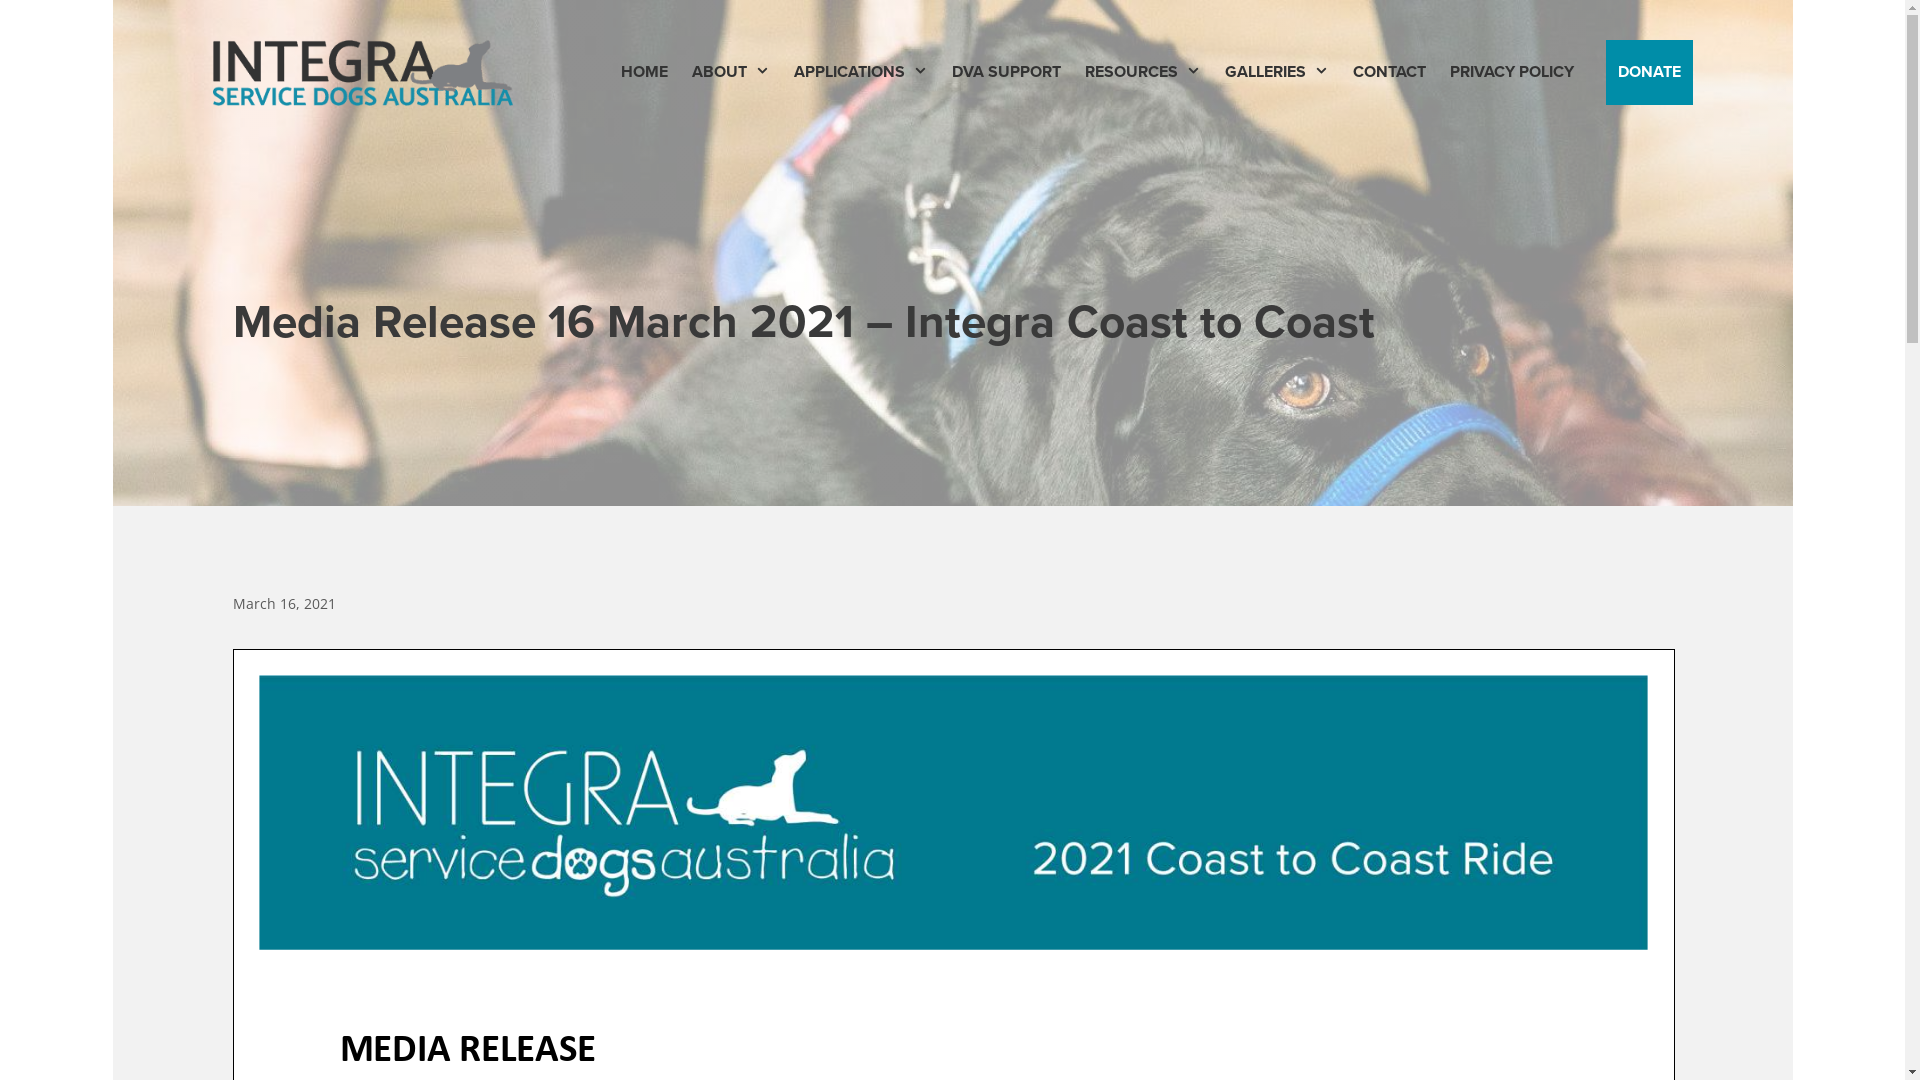 The width and height of the screenshot is (1920, 1080). What do you see at coordinates (1388, 72) in the screenshot?
I see `CONTACT` at bounding box center [1388, 72].